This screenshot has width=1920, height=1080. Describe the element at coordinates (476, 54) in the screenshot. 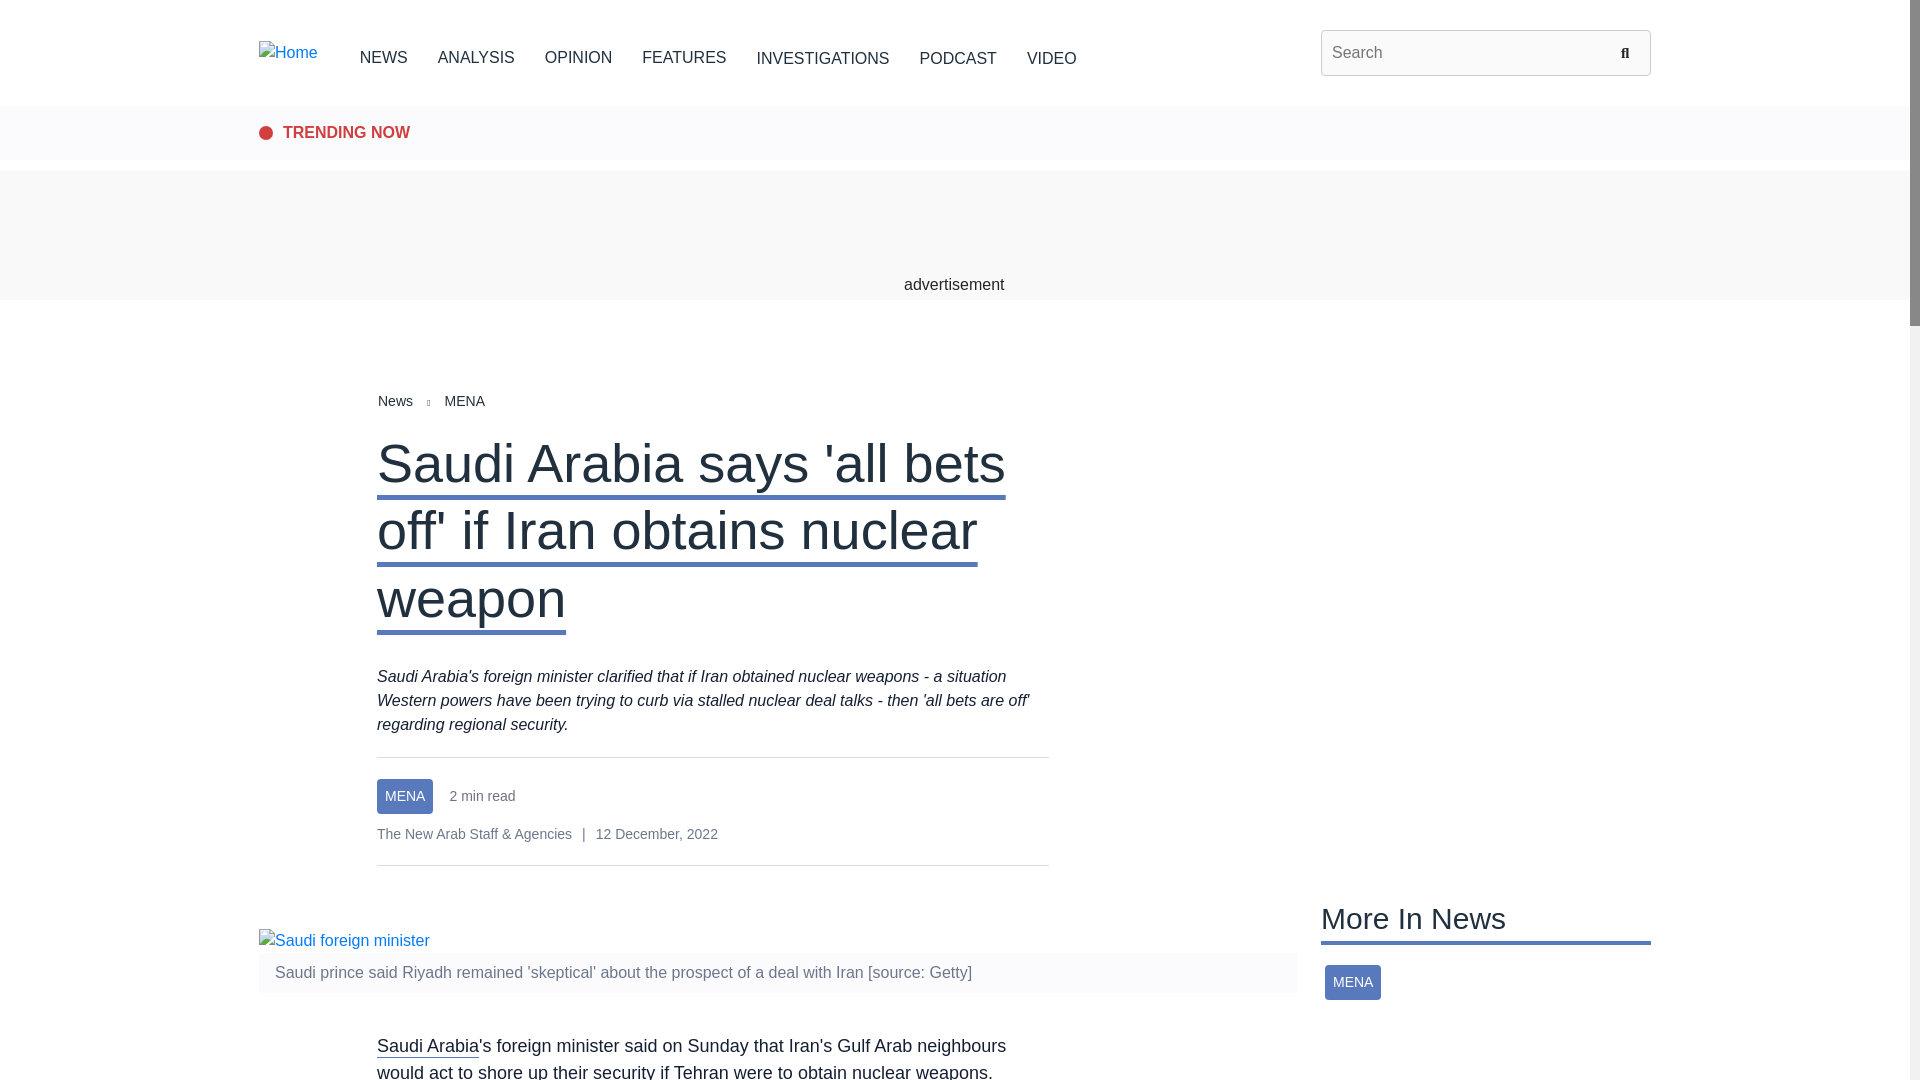

I see `ANALYSIS` at that location.